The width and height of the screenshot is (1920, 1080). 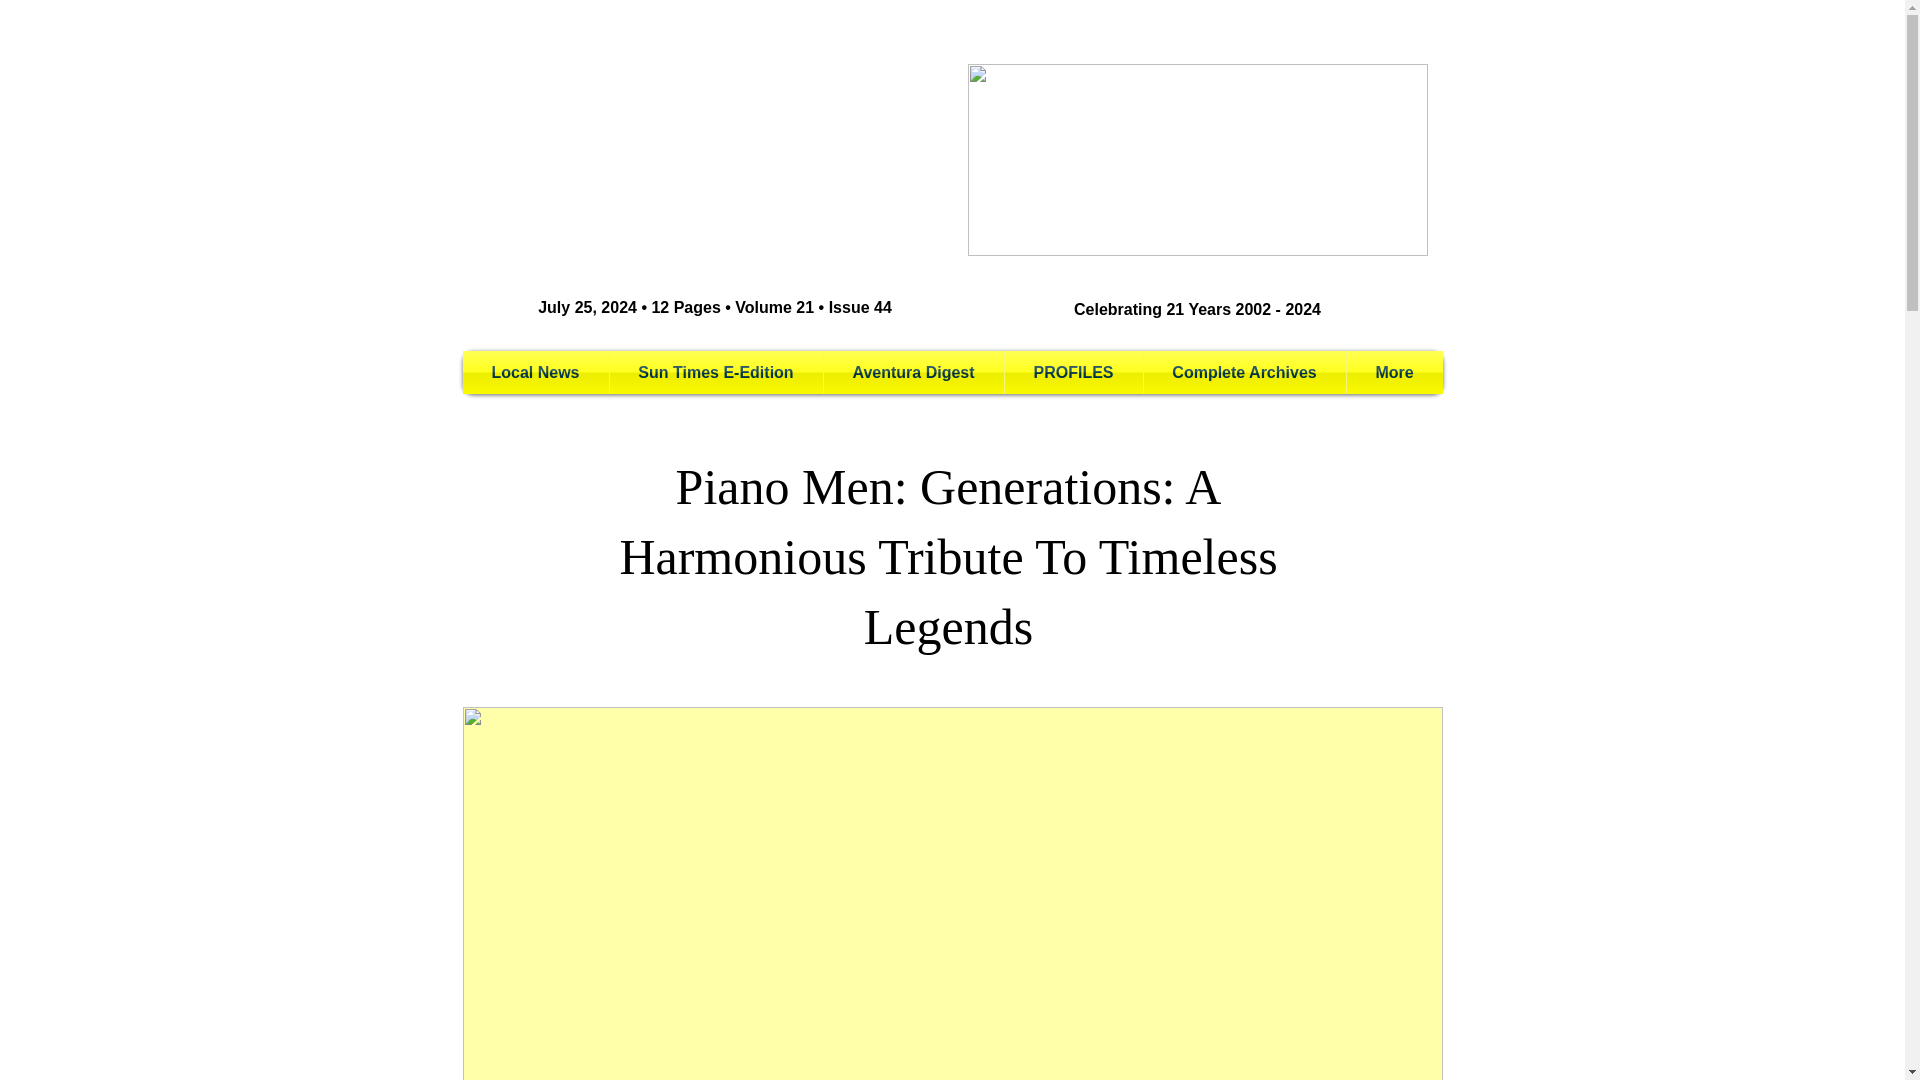 I want to click on PROFILES, so click(x=1073, y=372).